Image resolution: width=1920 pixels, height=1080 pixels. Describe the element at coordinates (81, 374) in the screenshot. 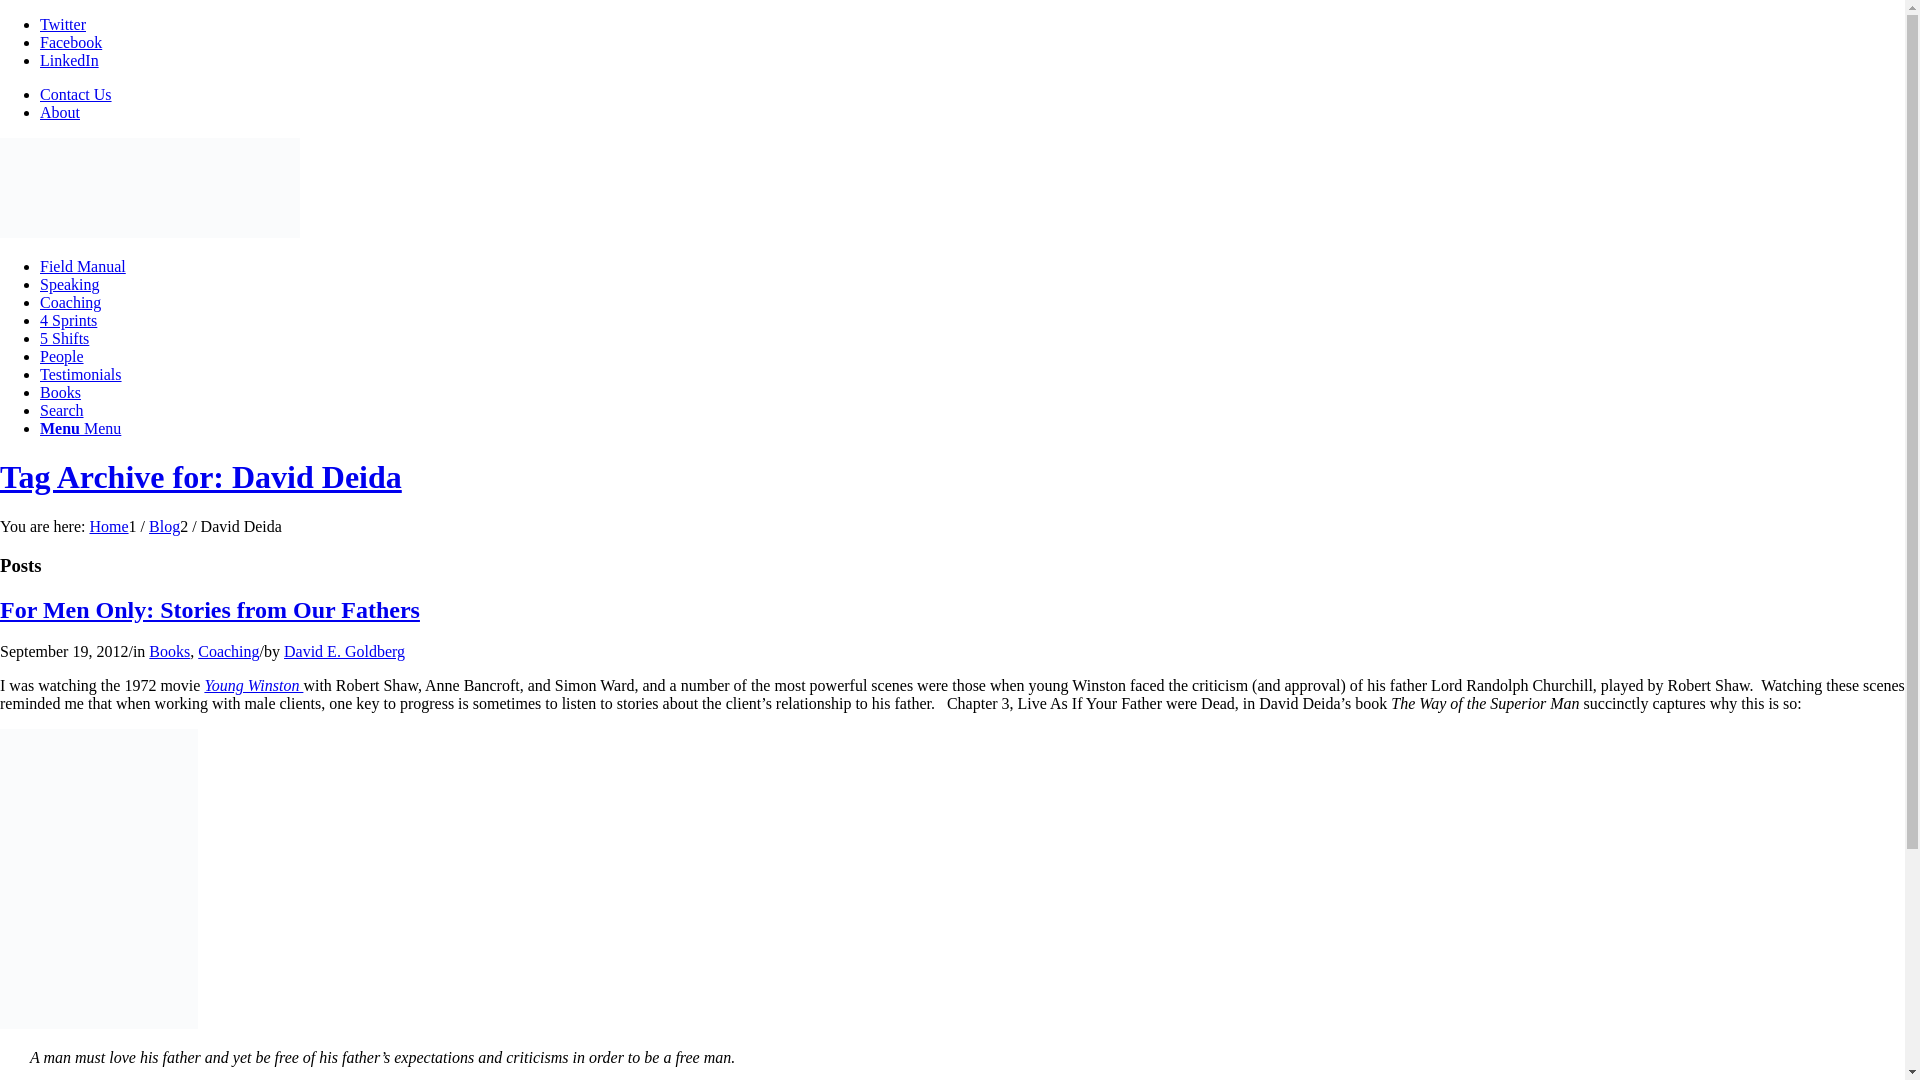

I see `Testimonials` at that location.